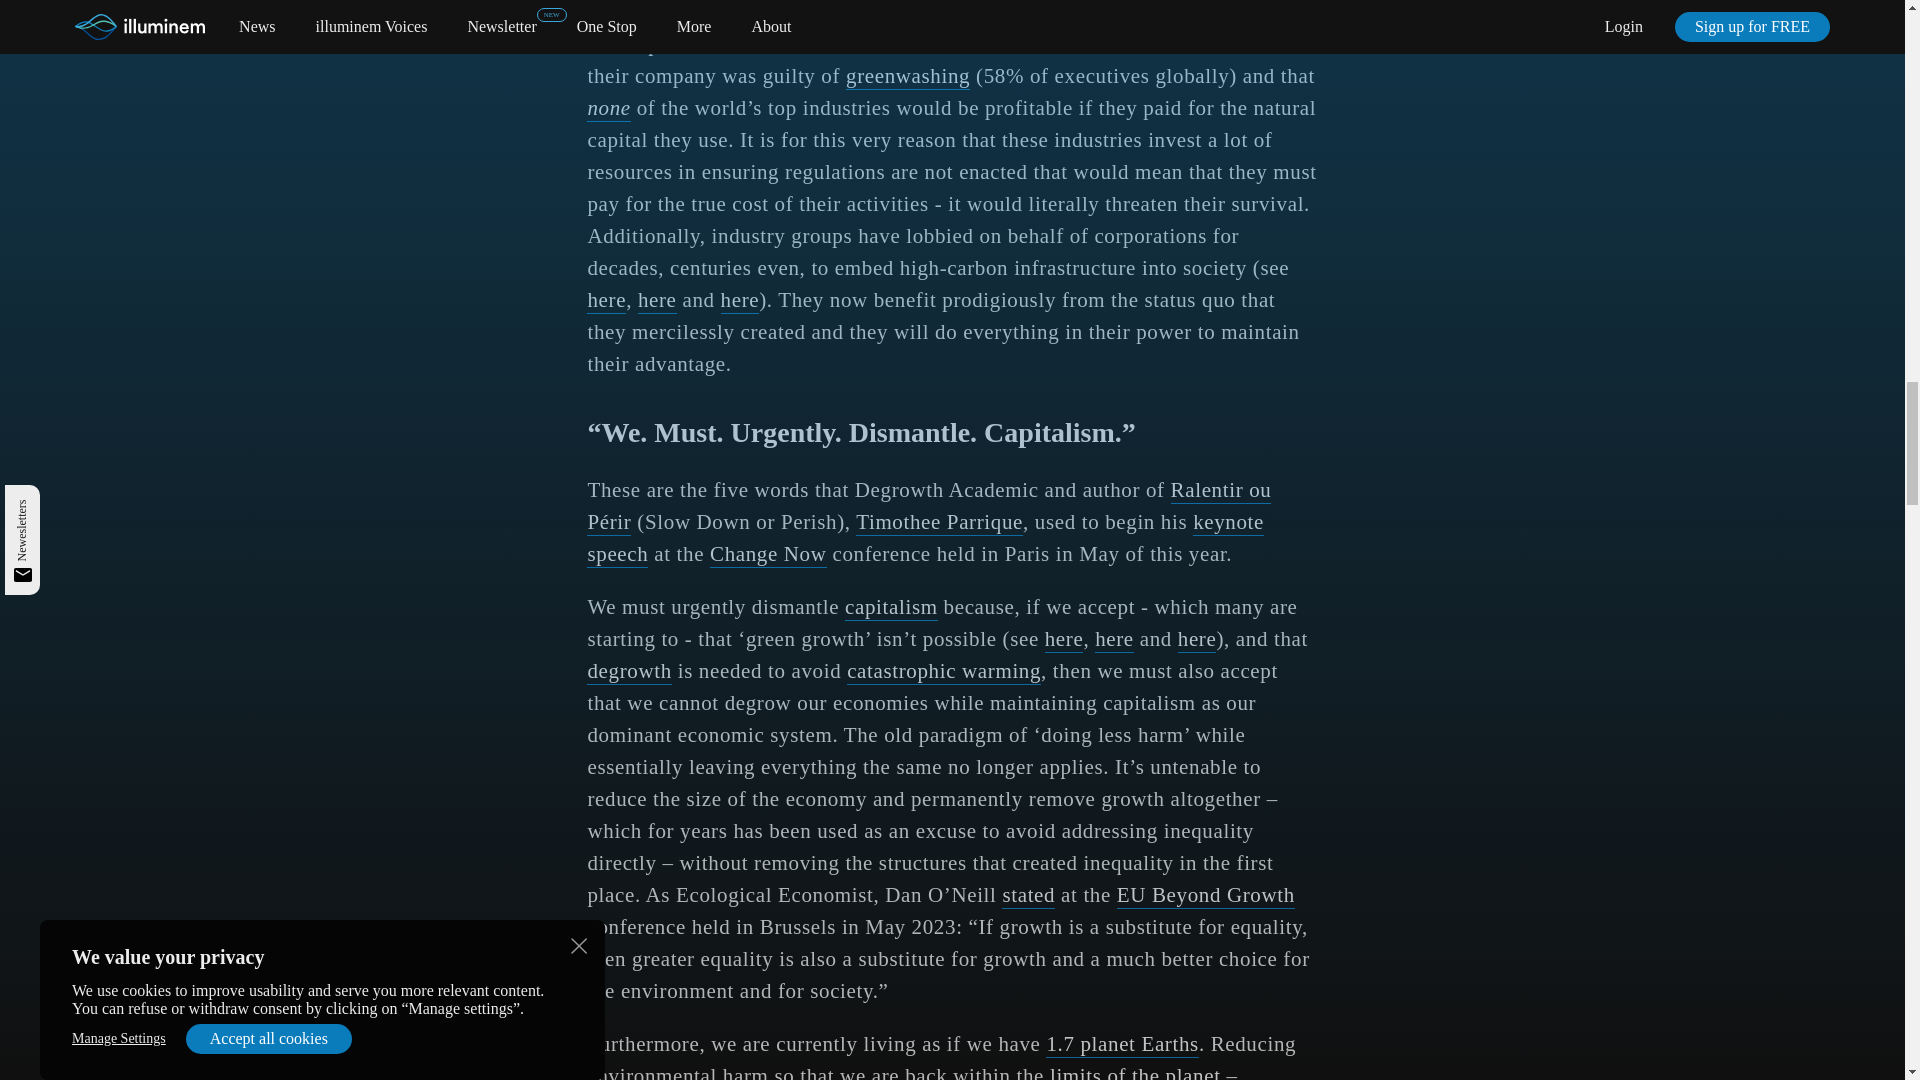  I want to click on Change Now, so click(768, 555).